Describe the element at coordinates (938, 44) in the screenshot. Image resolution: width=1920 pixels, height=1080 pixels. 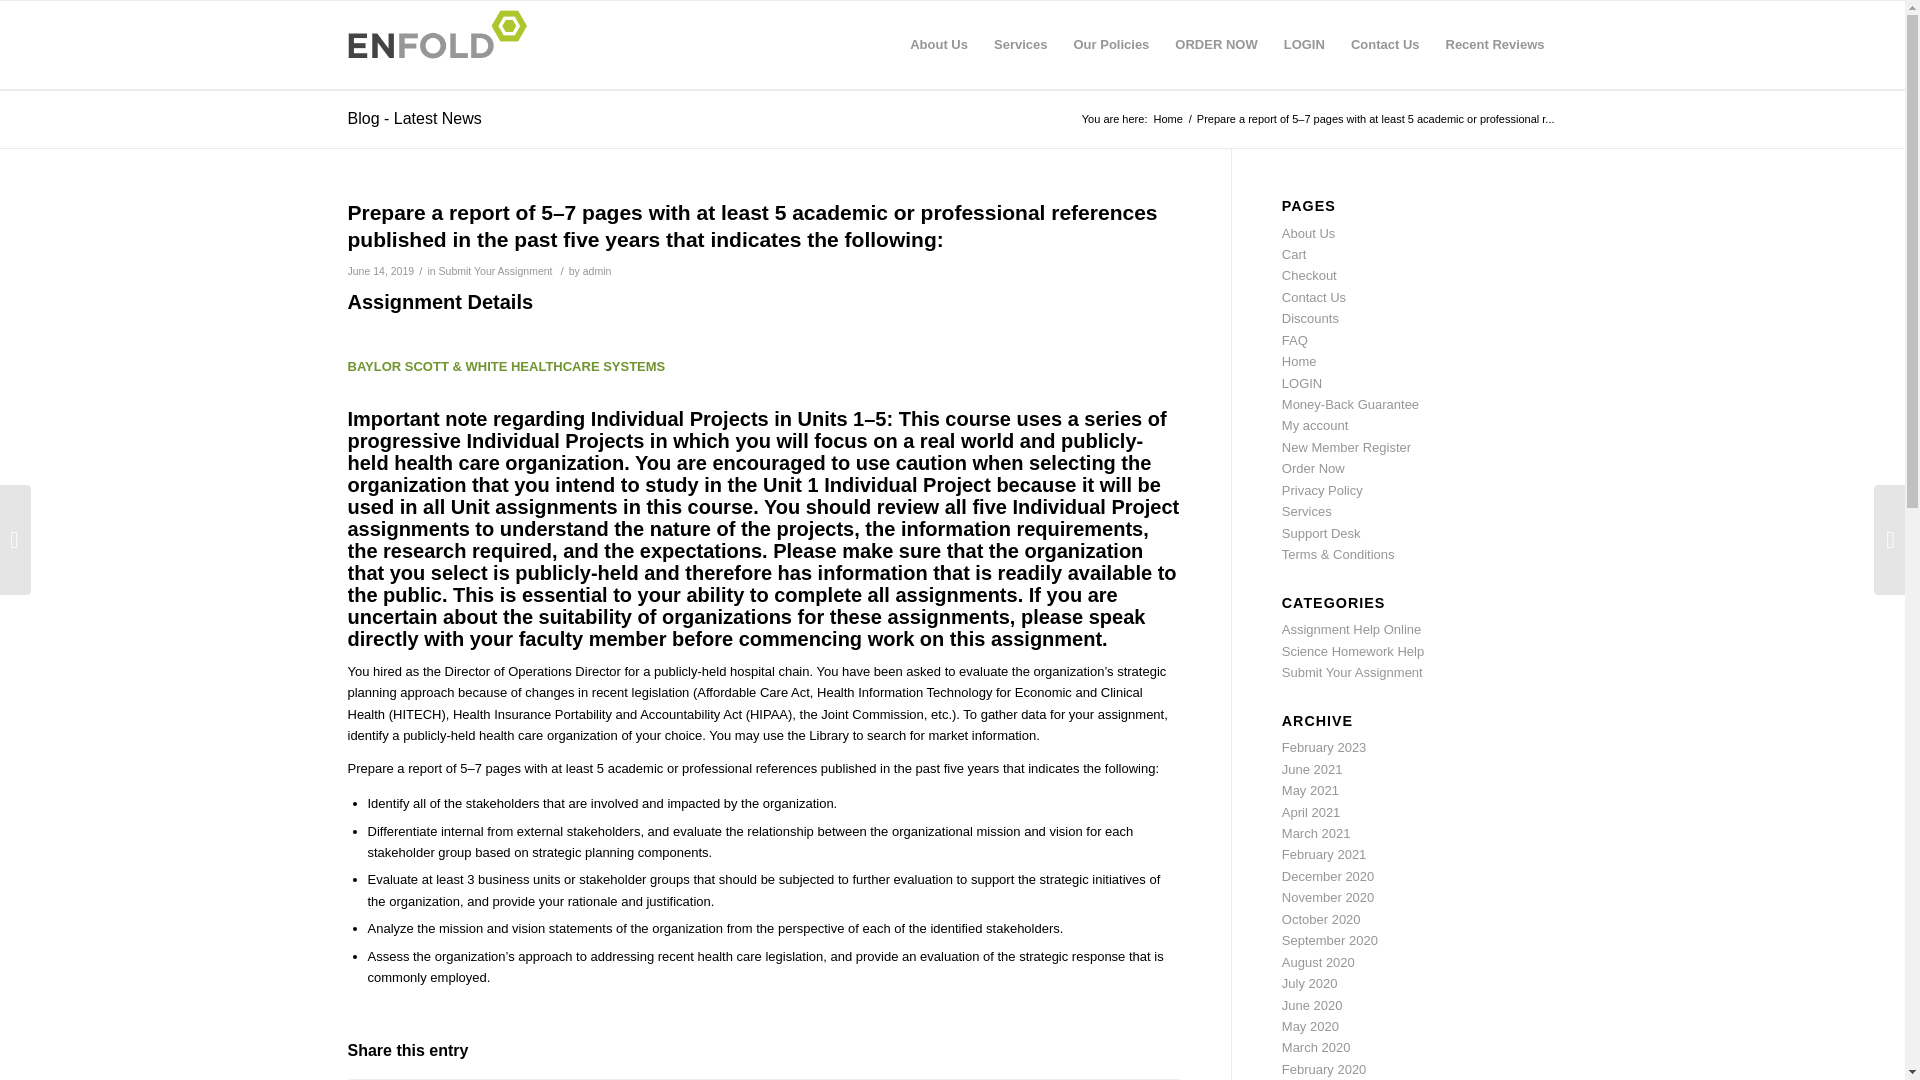
I see `About Us` at that location.